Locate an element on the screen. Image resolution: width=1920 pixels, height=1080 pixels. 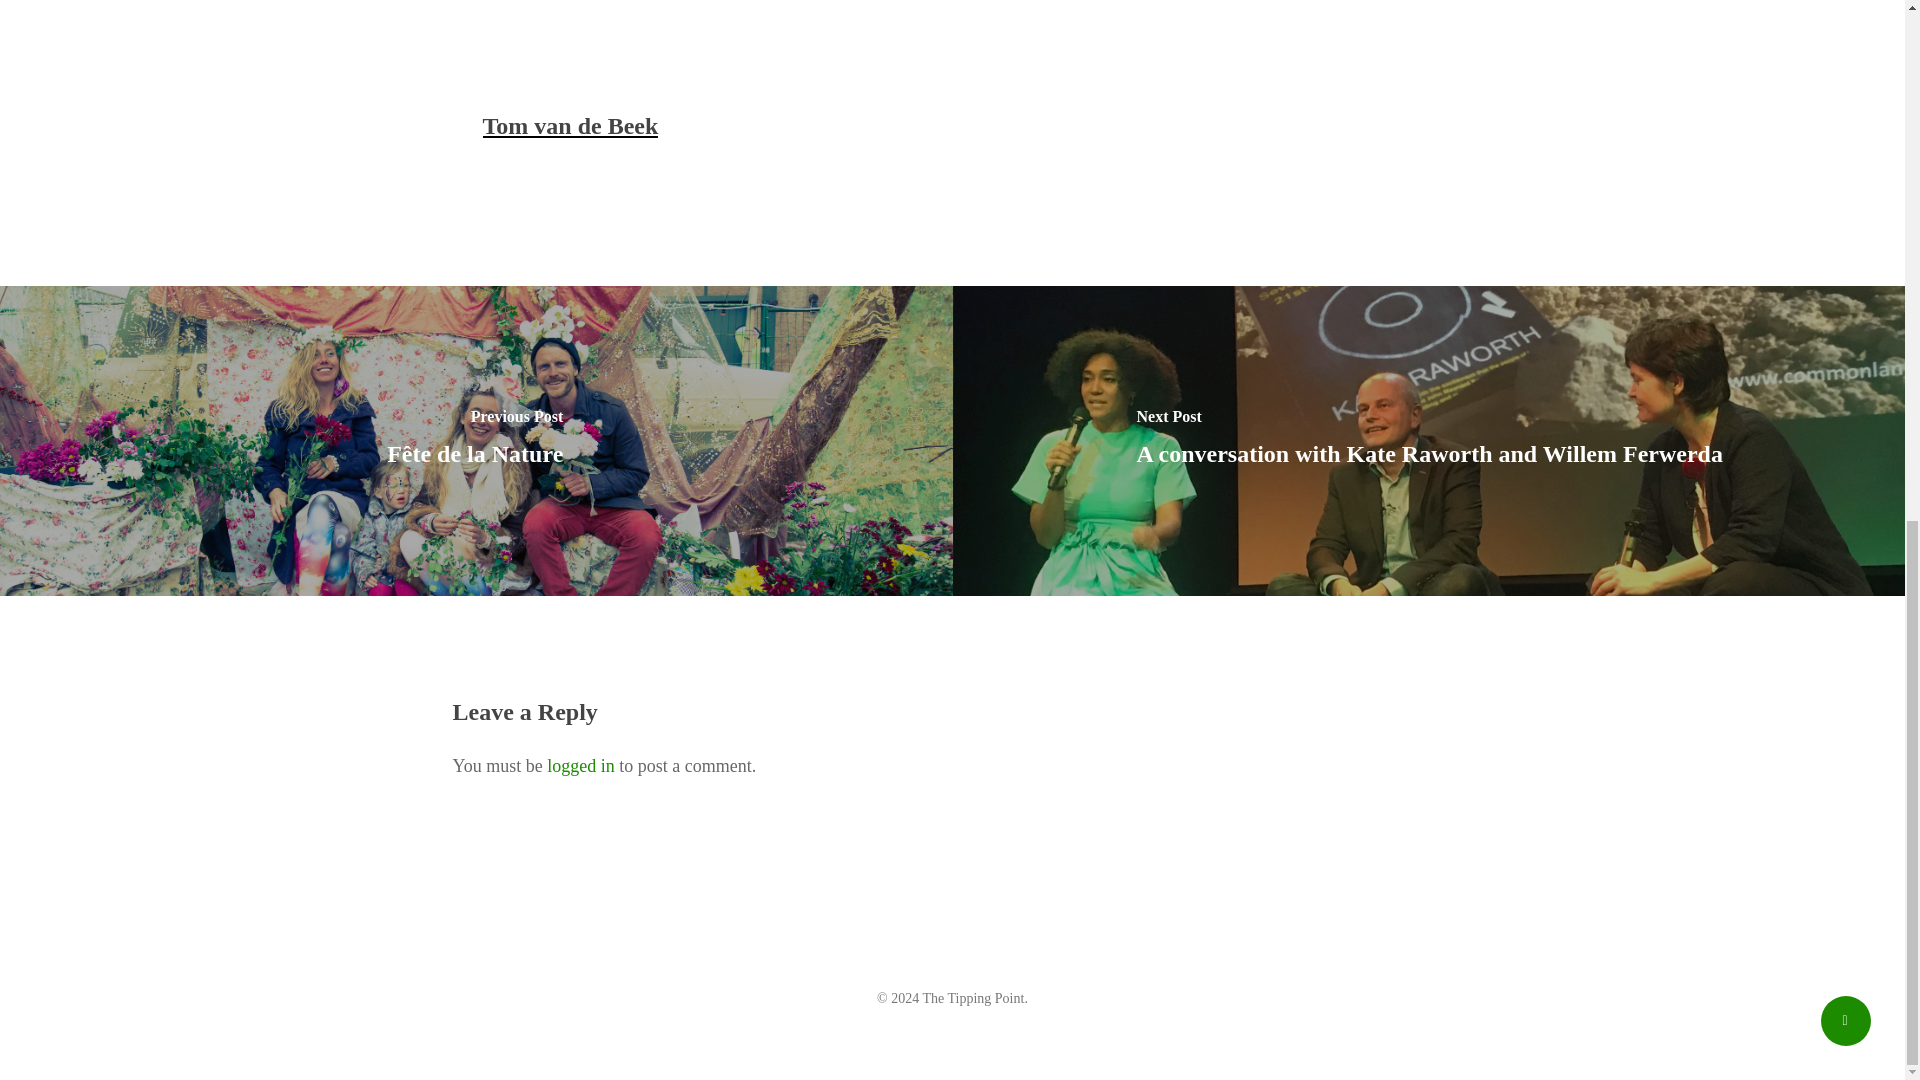
logged in is located at coordinates (580, 766).